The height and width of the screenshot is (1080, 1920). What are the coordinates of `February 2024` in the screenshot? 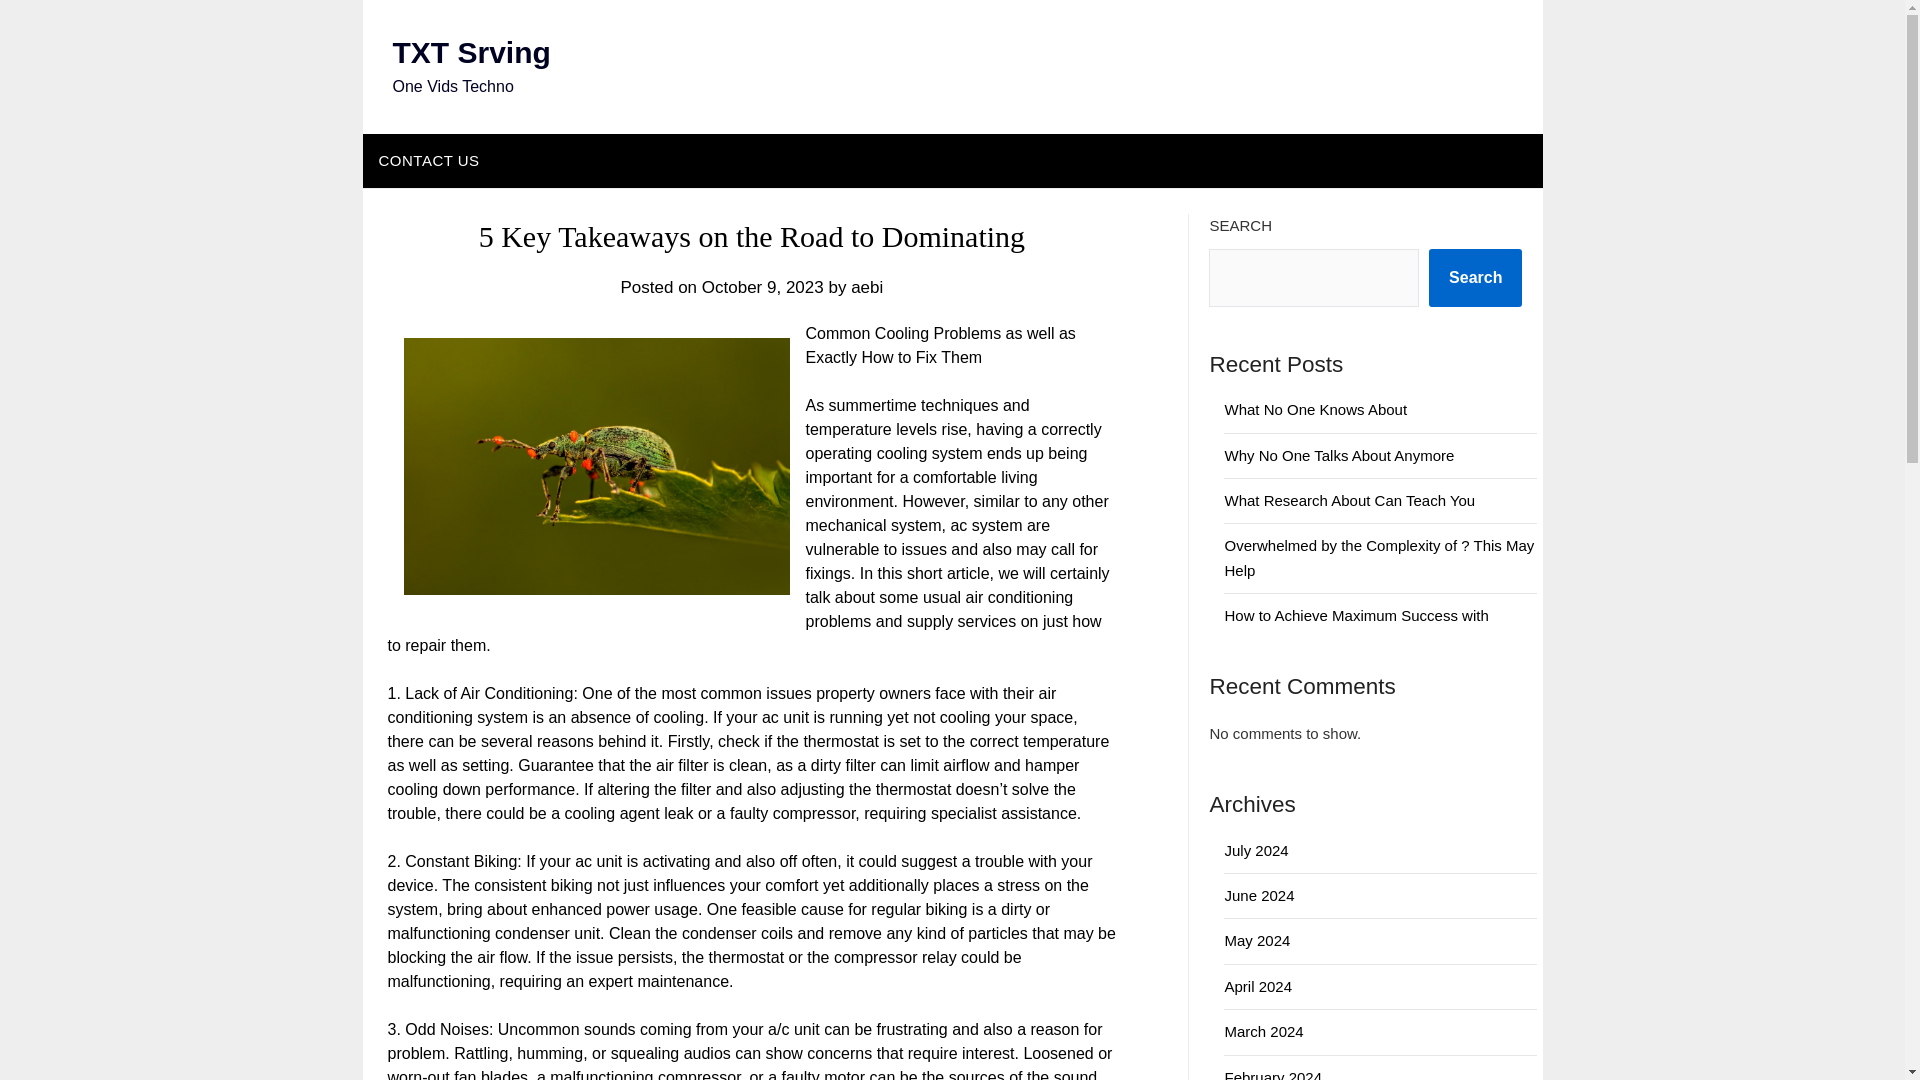 It's located at (1273, 1074).